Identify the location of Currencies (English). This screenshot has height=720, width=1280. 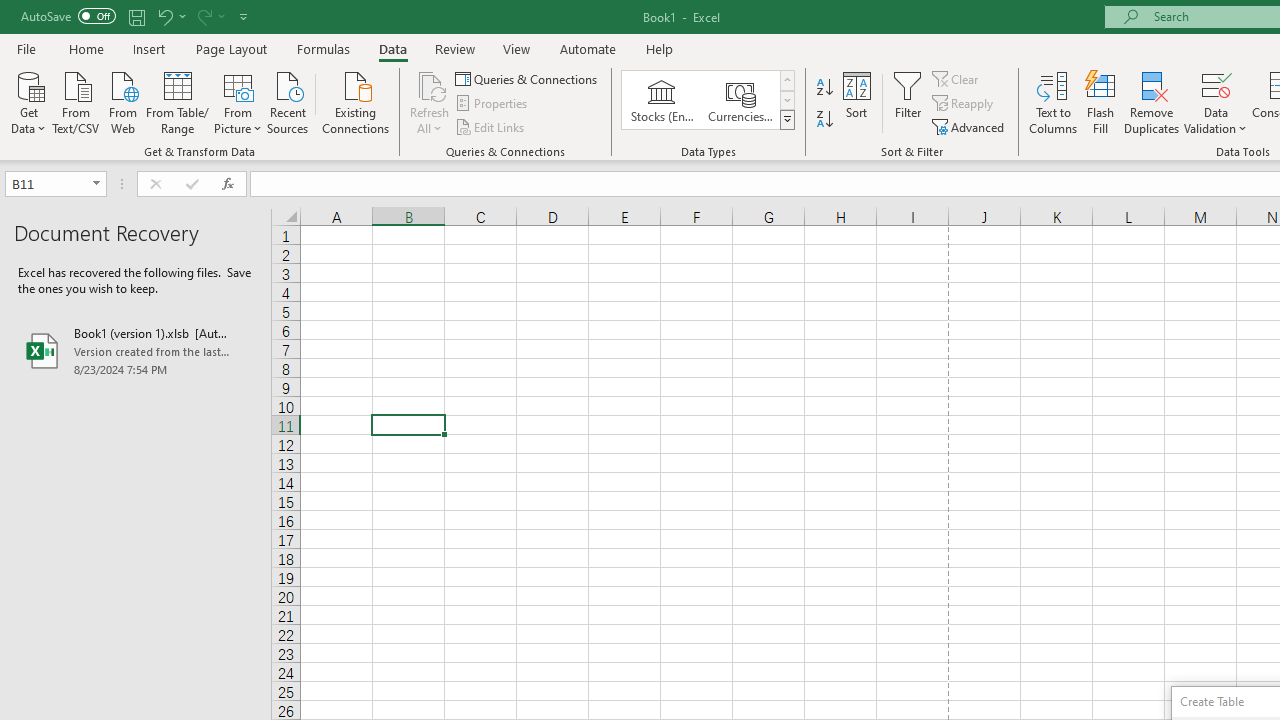
(740, 100).